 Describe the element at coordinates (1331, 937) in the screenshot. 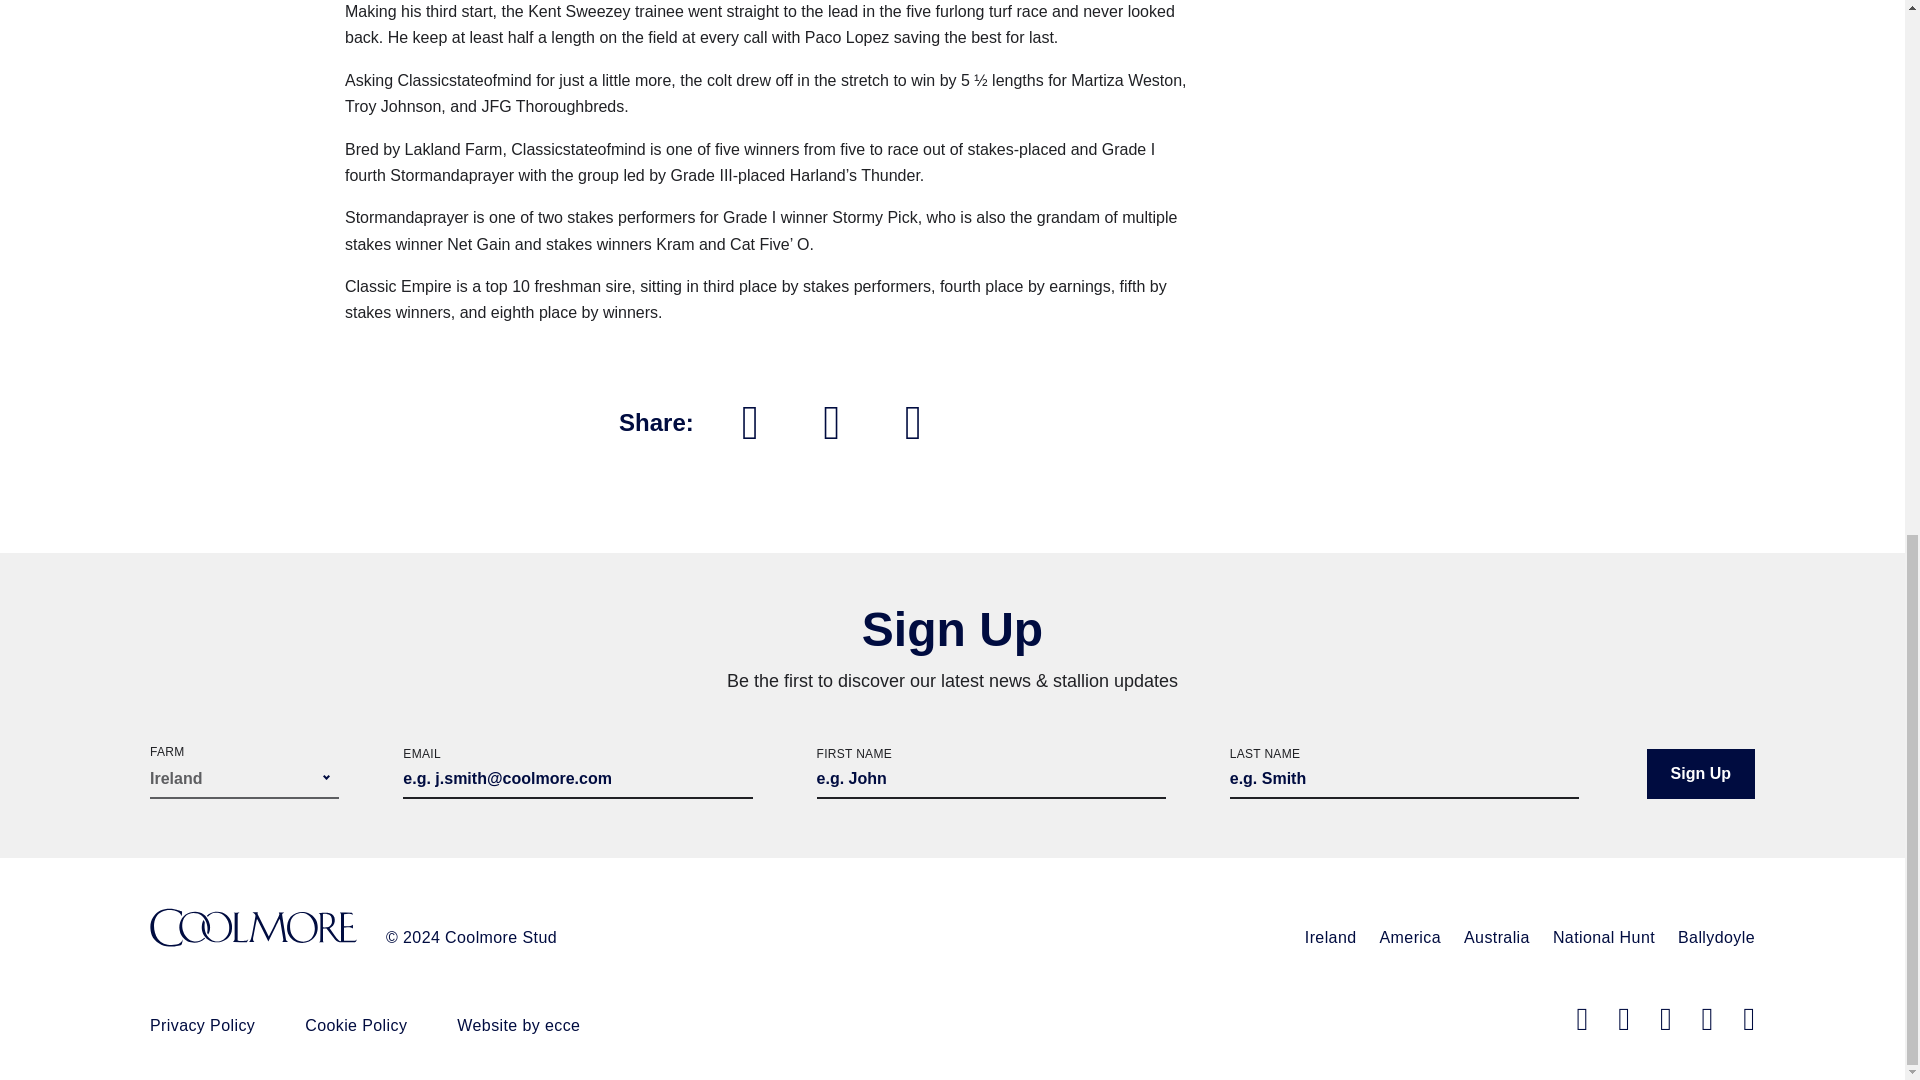

I see `Ireland` at that location.